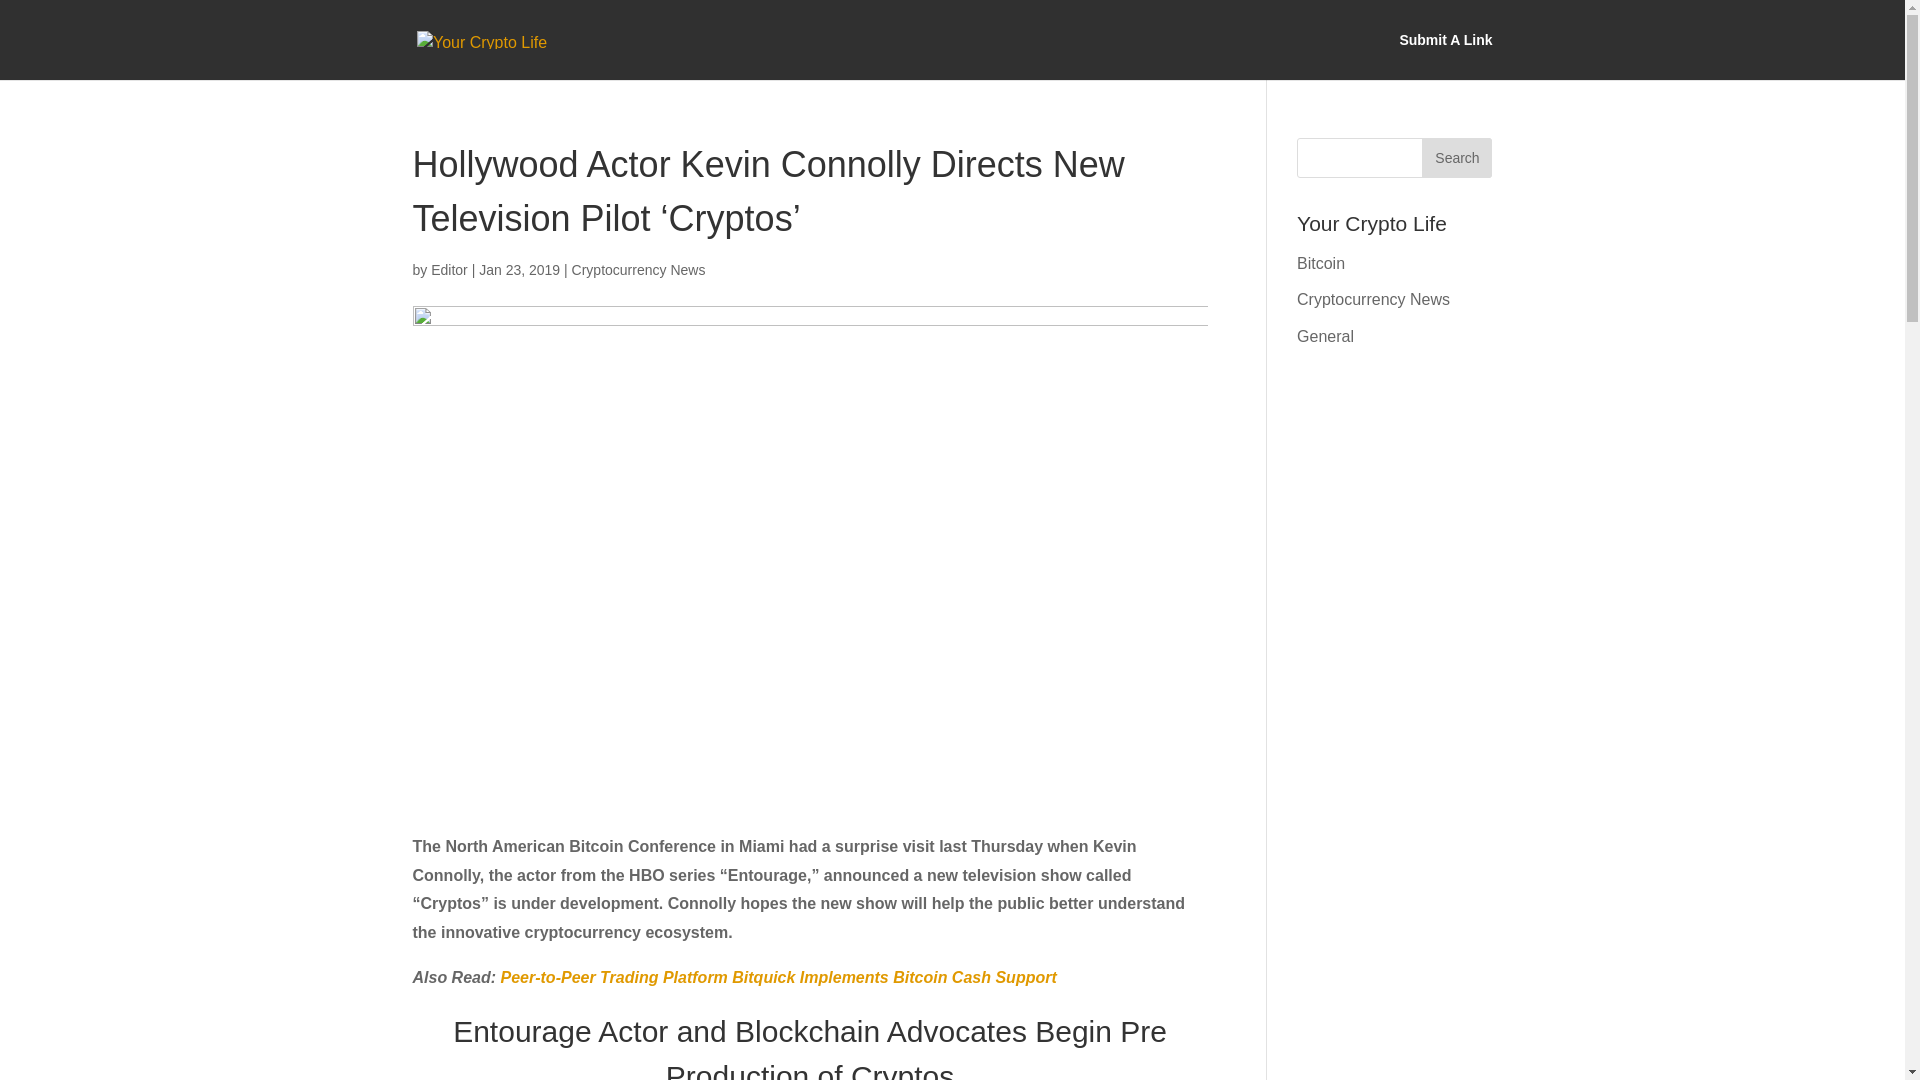 This screenshot has width=1920, height=1080. Describe the element at coordinates (1456, 158) in the screenshot. I see `Search` at that location.